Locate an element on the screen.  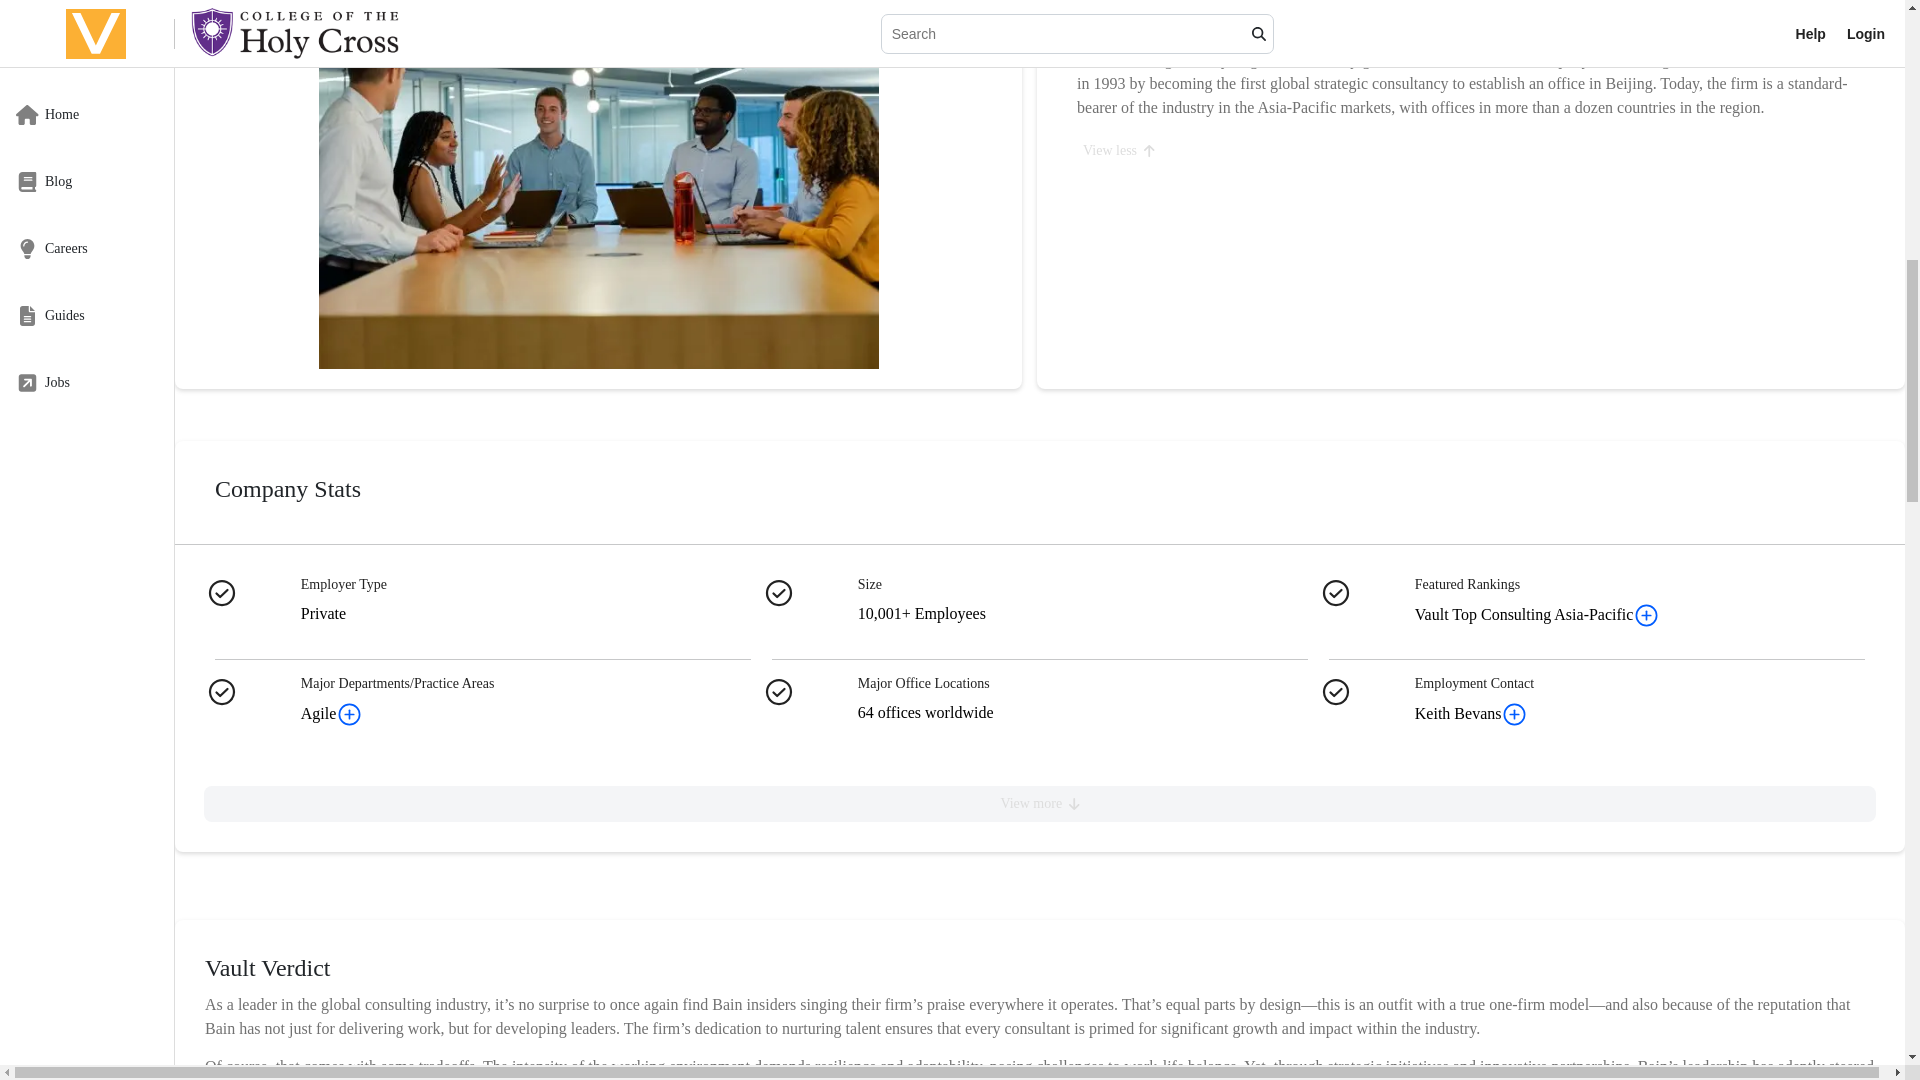
View less is located at coordinates (1118, 151).